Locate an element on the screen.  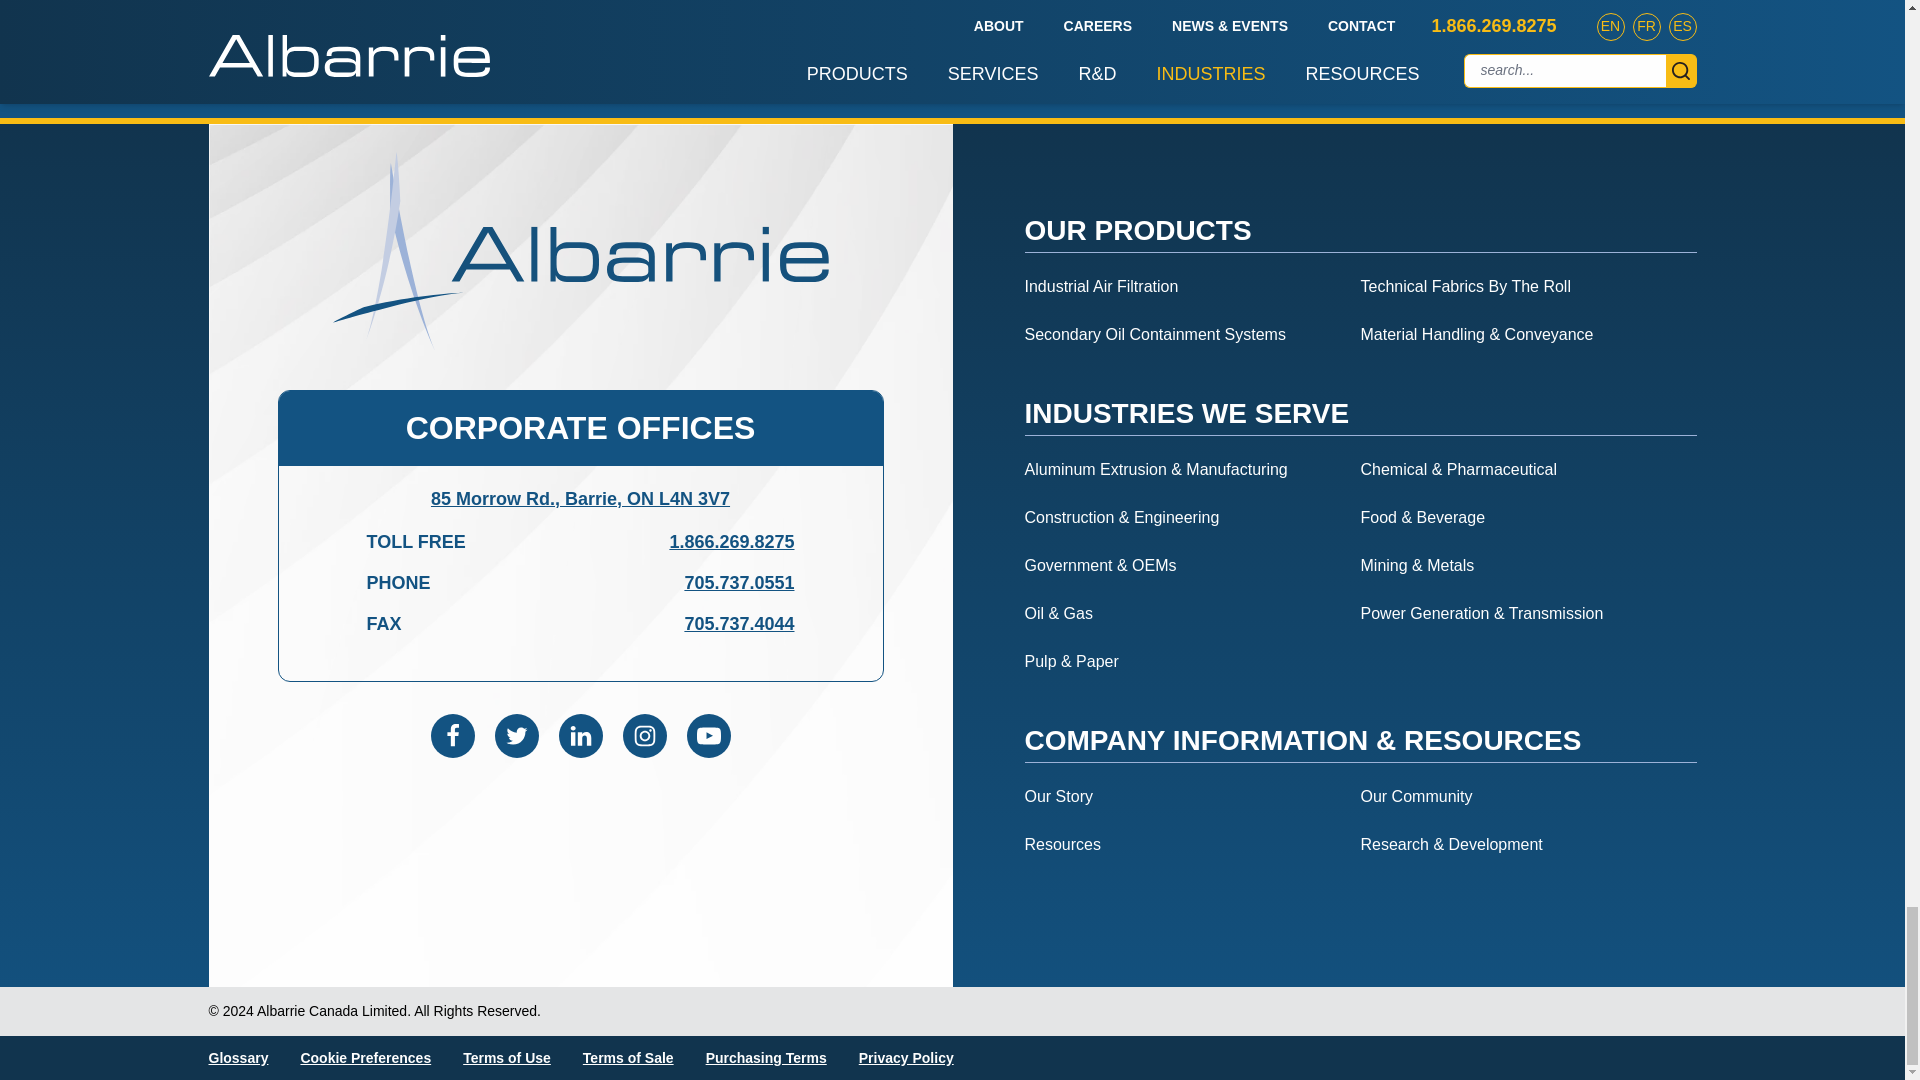
Youtube is located at coordinates (707, 736).